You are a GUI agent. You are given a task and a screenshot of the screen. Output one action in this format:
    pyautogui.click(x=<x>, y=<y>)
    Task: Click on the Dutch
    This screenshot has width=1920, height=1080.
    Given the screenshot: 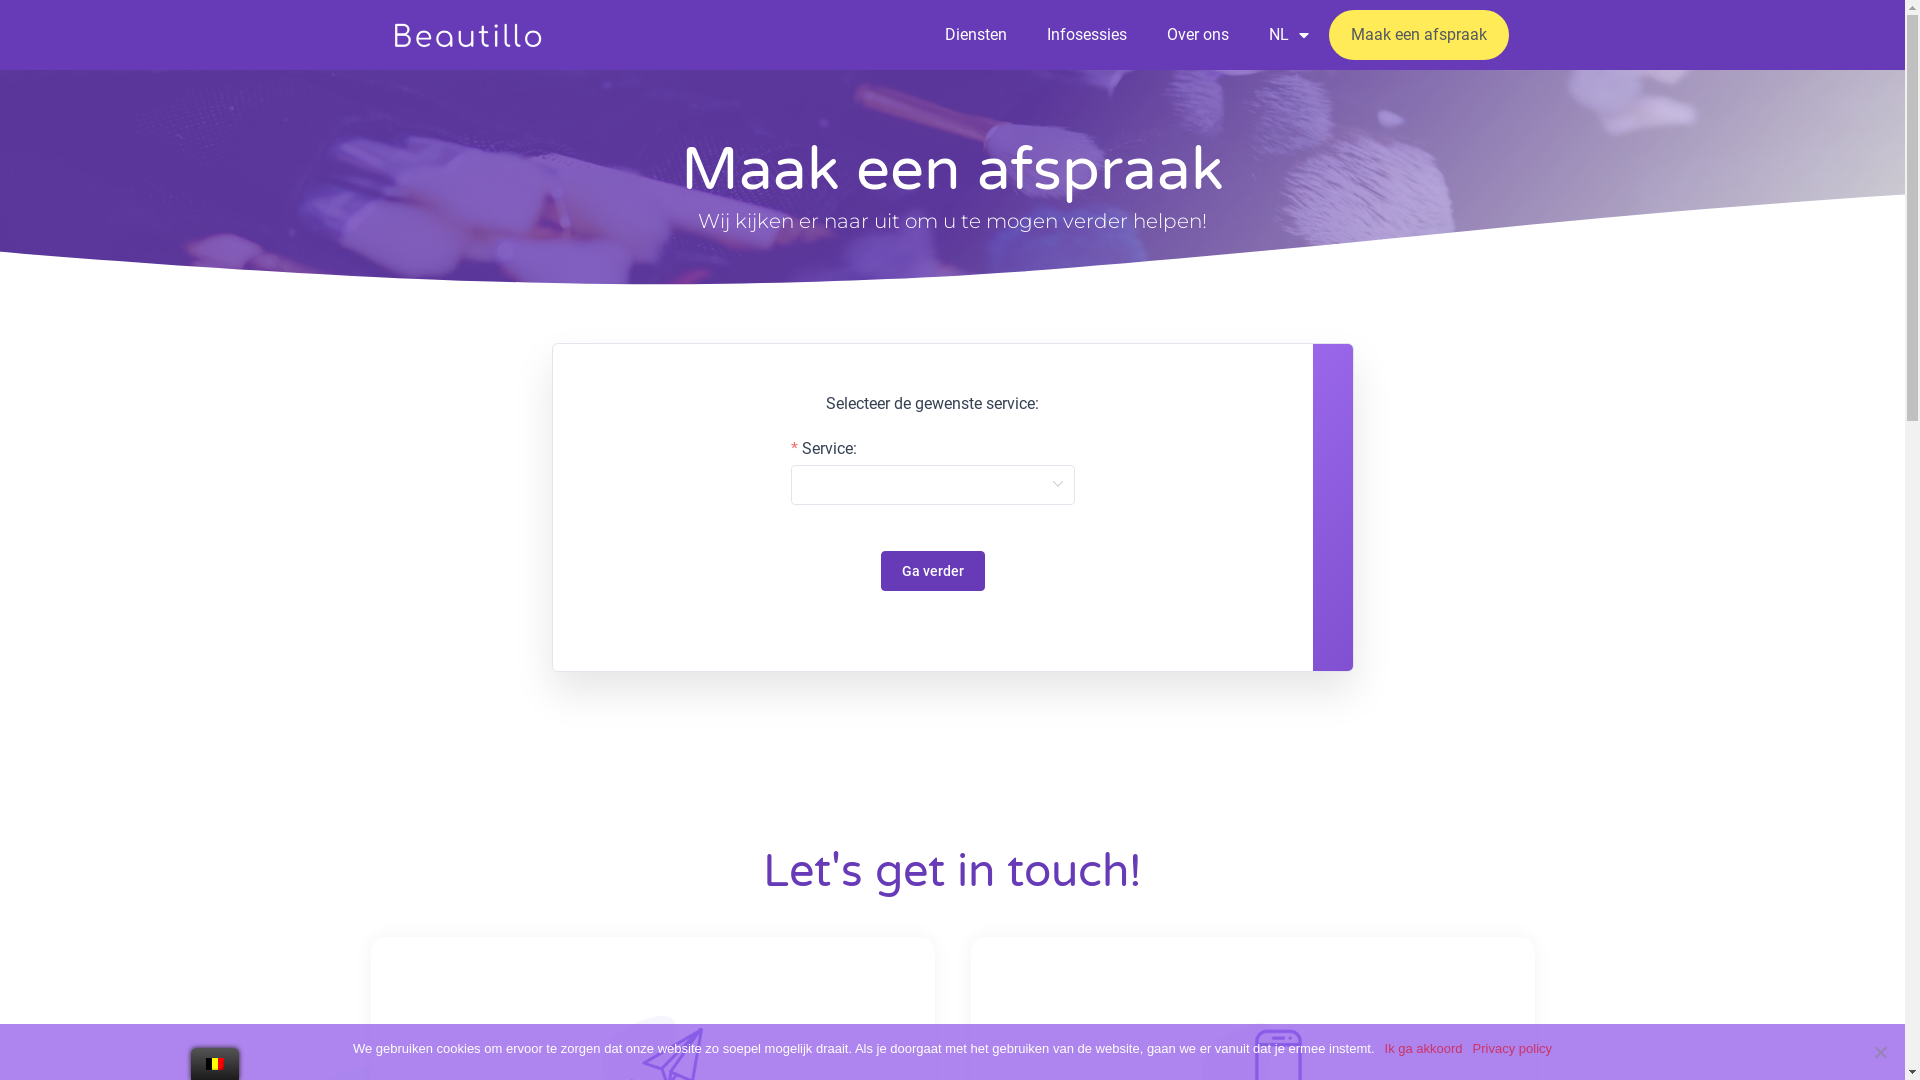 What is the action you would take?
    pyautogui.click(x=215, y=1064)
    